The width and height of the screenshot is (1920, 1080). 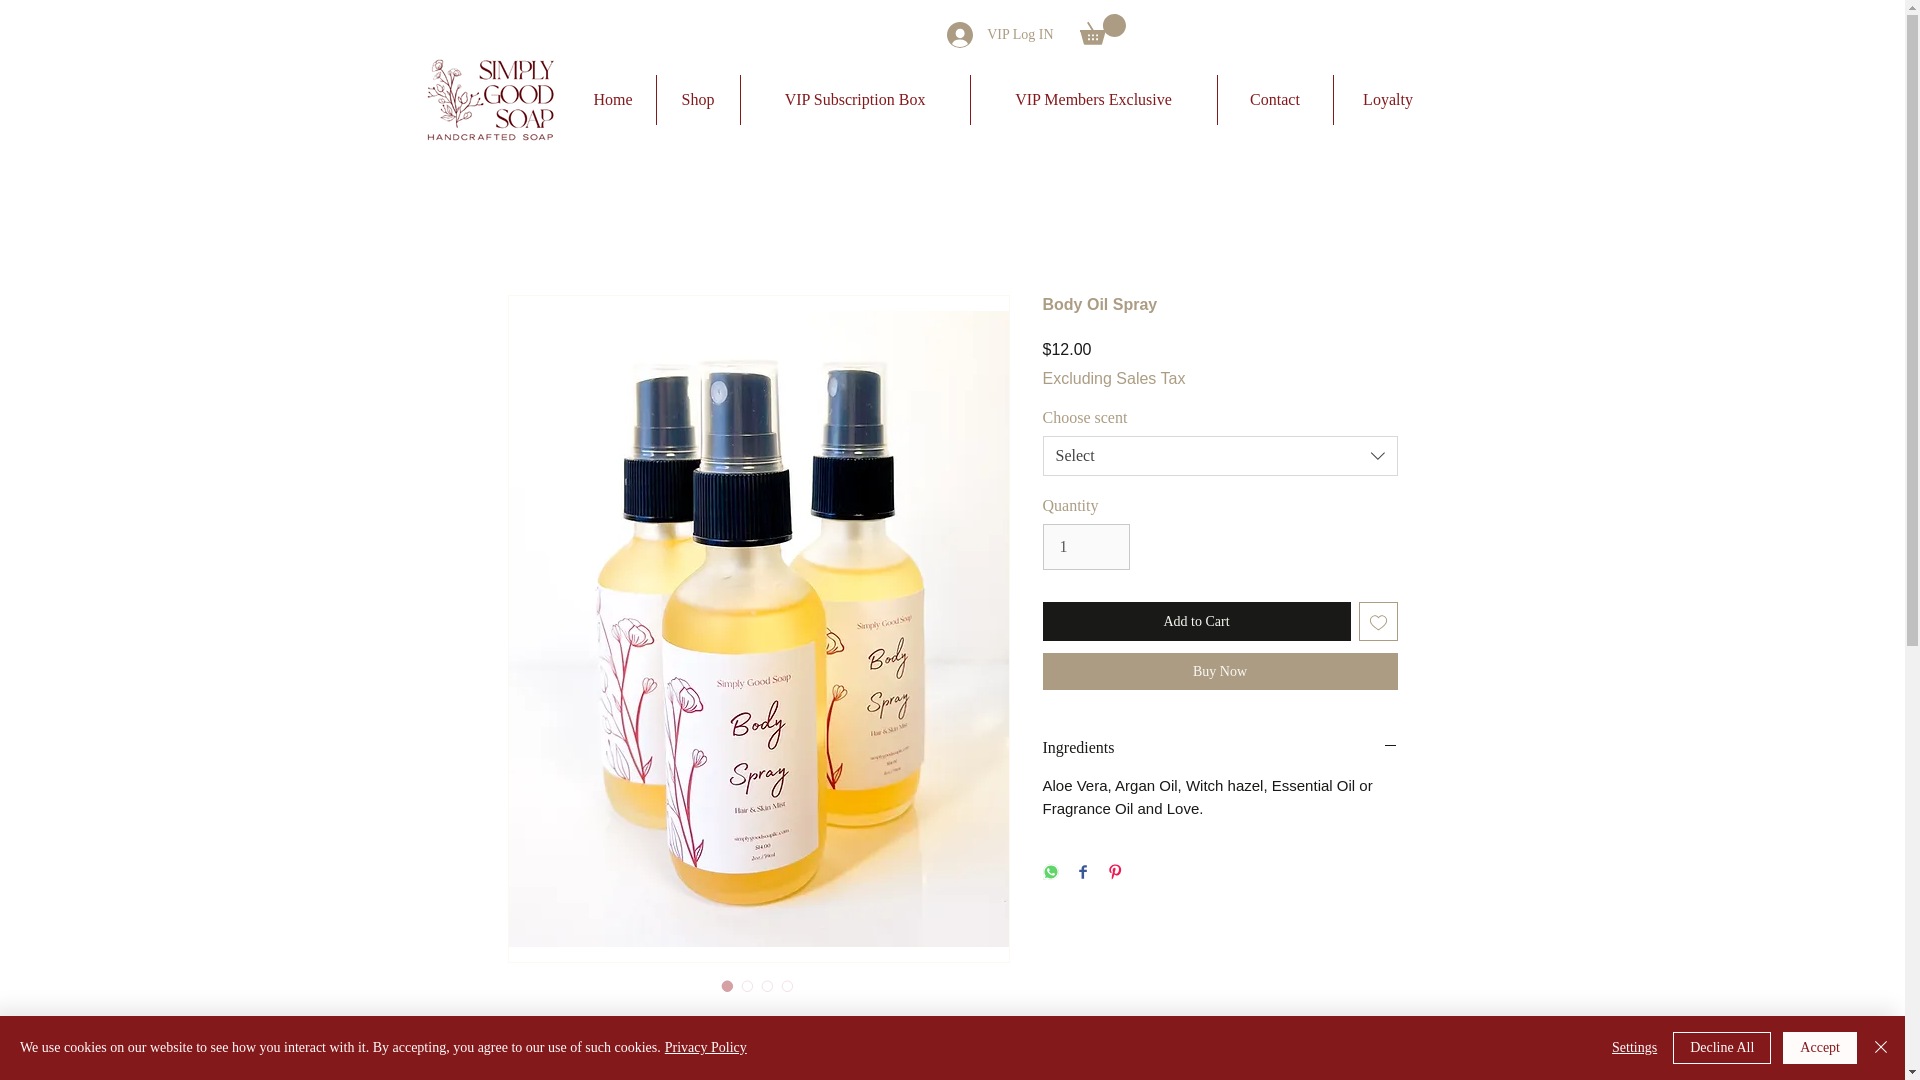 I want to click on Add to Cart, so click(x=1196, y=621).